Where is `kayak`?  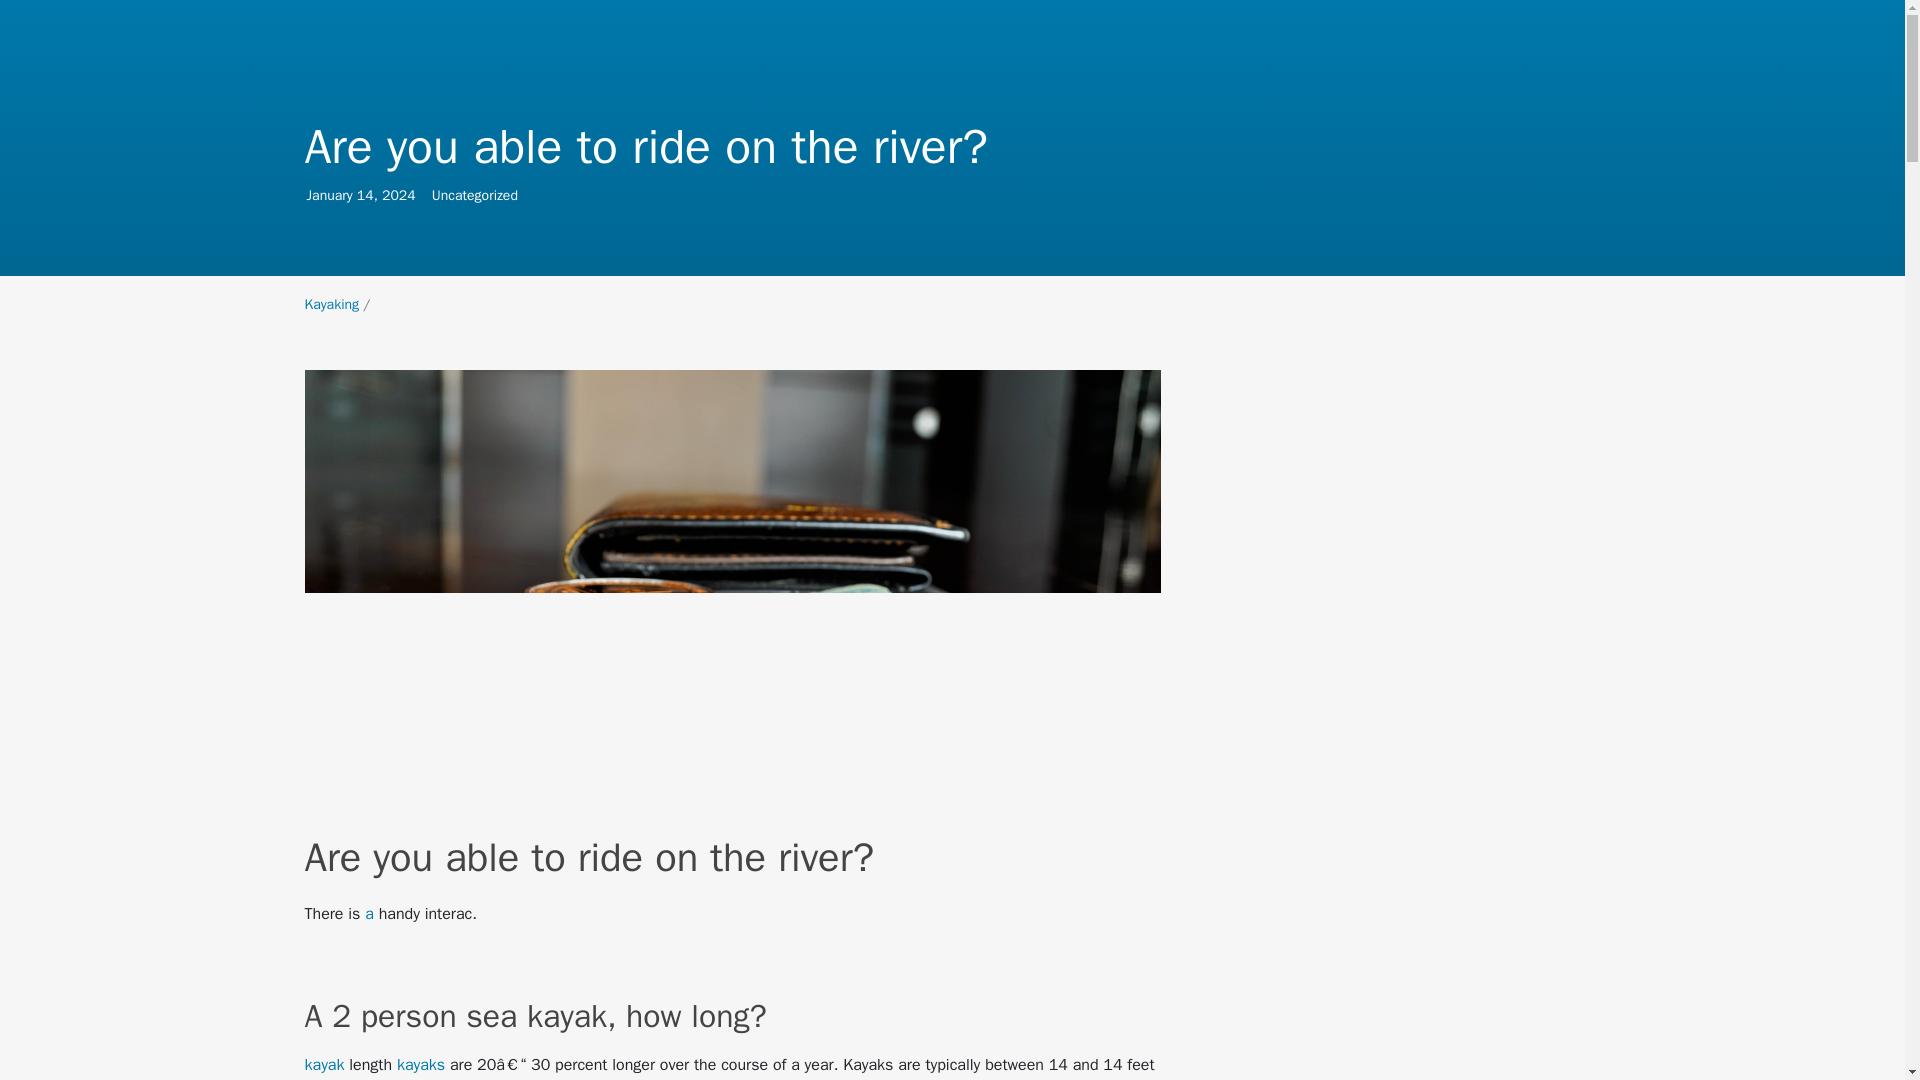 kayak is located at coordinates (399, 195).